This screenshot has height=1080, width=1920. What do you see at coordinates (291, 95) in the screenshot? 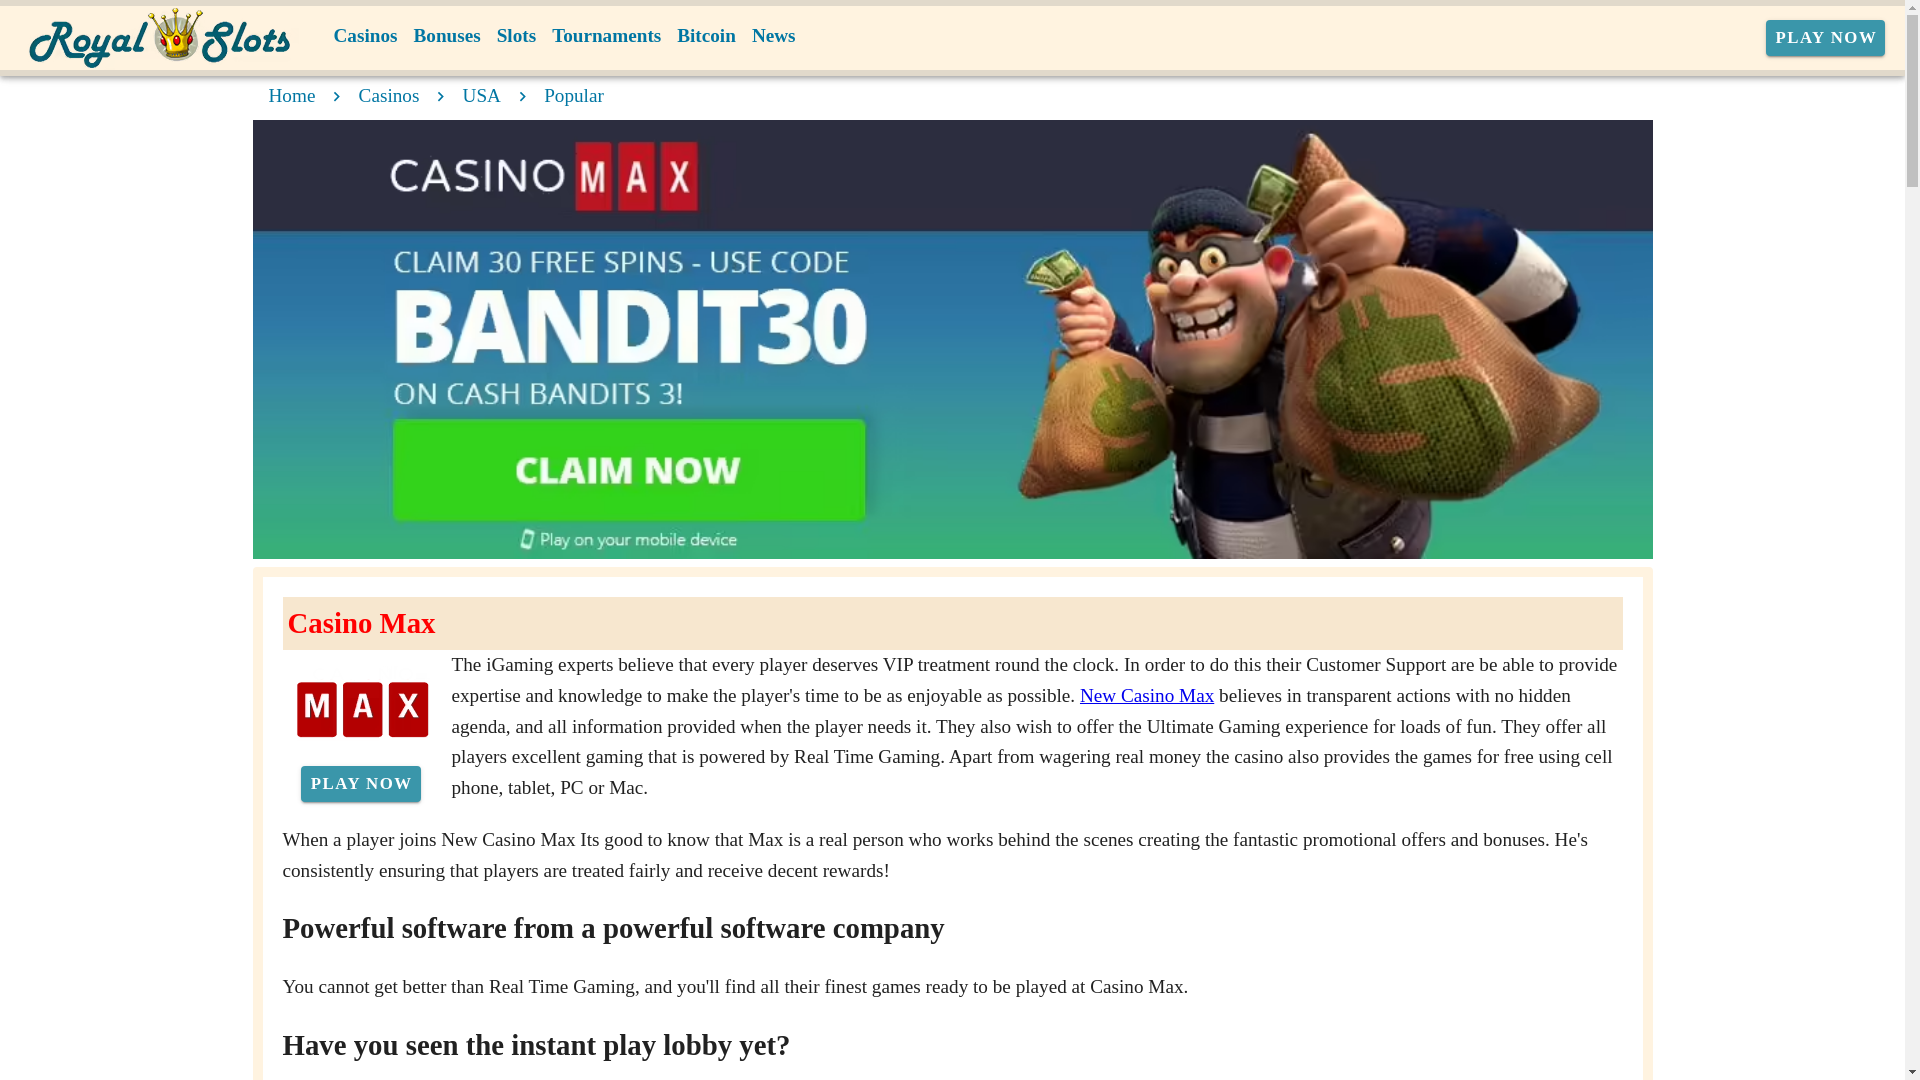
I see `Home` at bounding box center [291, 95].